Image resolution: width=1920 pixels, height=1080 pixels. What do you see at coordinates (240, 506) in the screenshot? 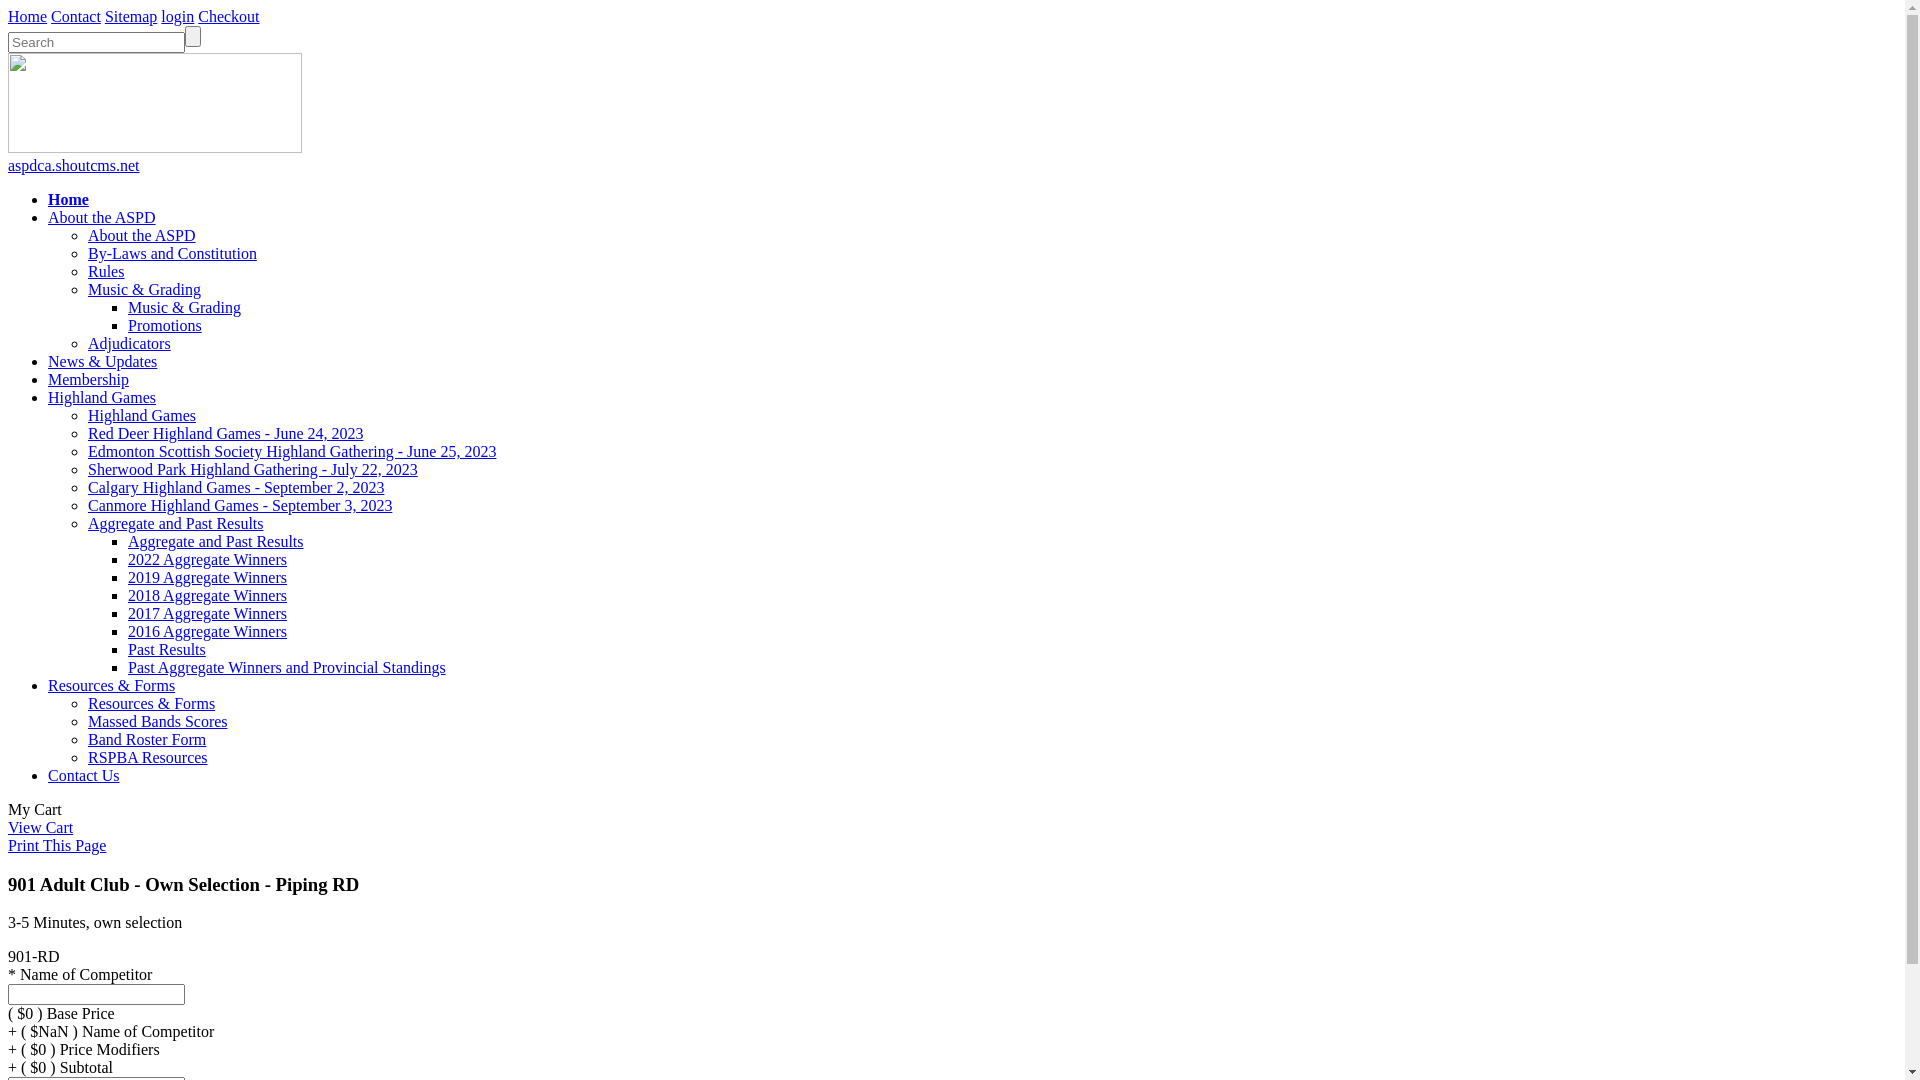
I see `Canmore Highland Games - September 3, 2023` at bounding box center [240, 506].